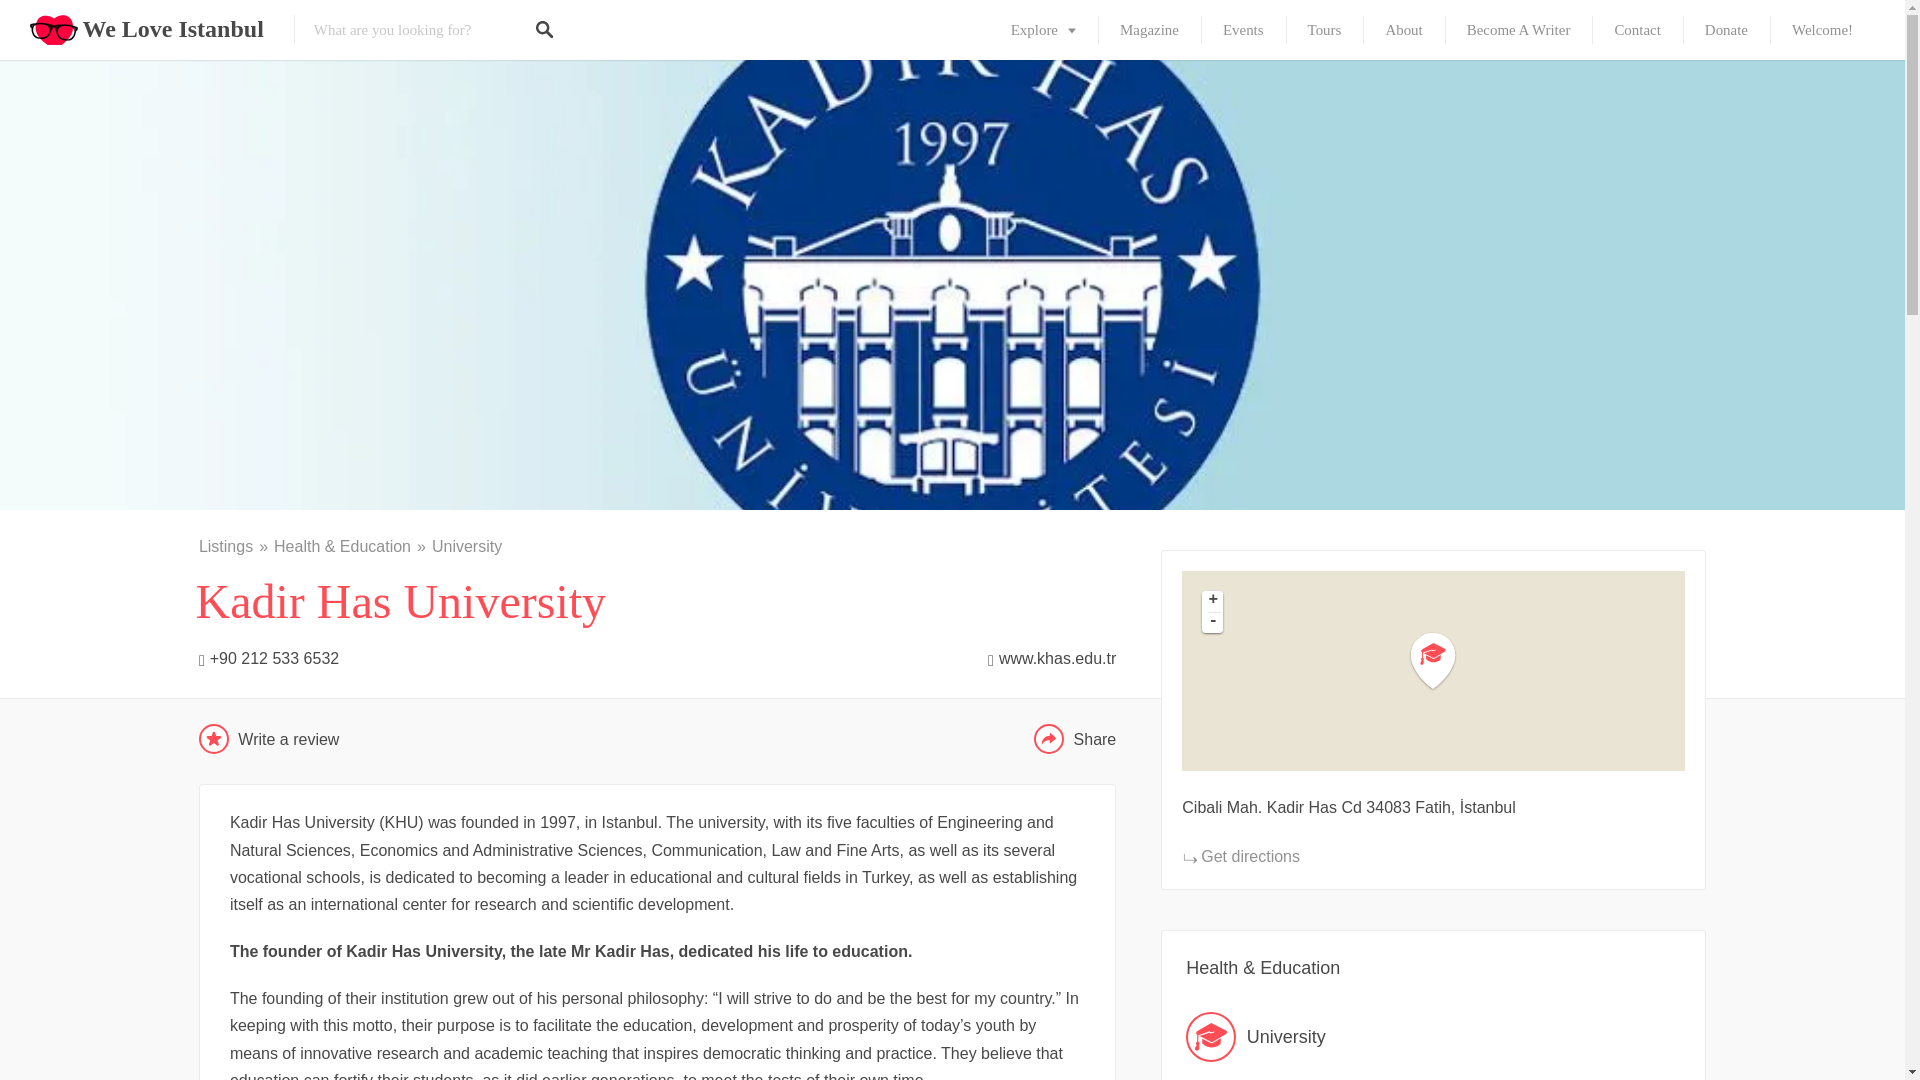 This screenshot has width=1920, height=1080. What do you see at coordinates (172, 30) in the screenshot?
I see `We Love Istanbul` at bounding box center [172, 30].